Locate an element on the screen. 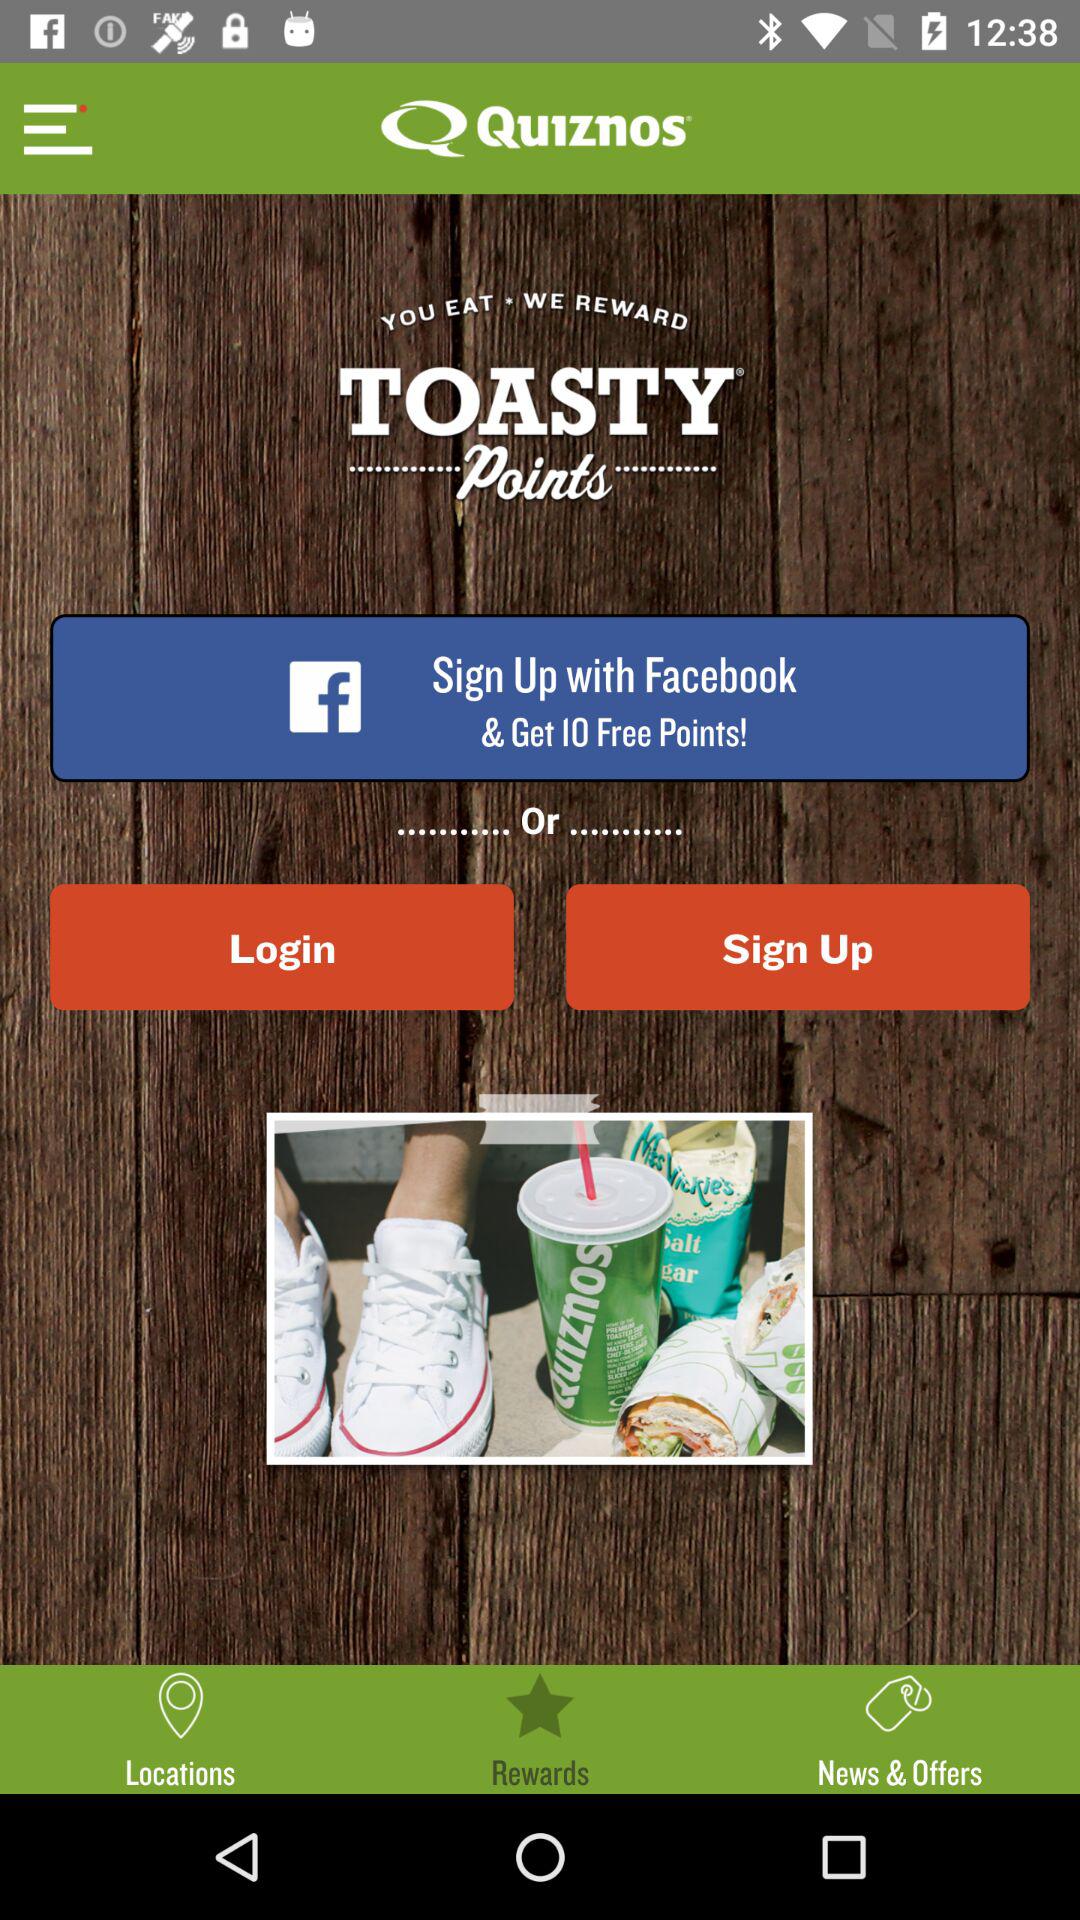 The height and width of the screenshot is (1920, 1080). press login item is located at coordinates (282, 947).